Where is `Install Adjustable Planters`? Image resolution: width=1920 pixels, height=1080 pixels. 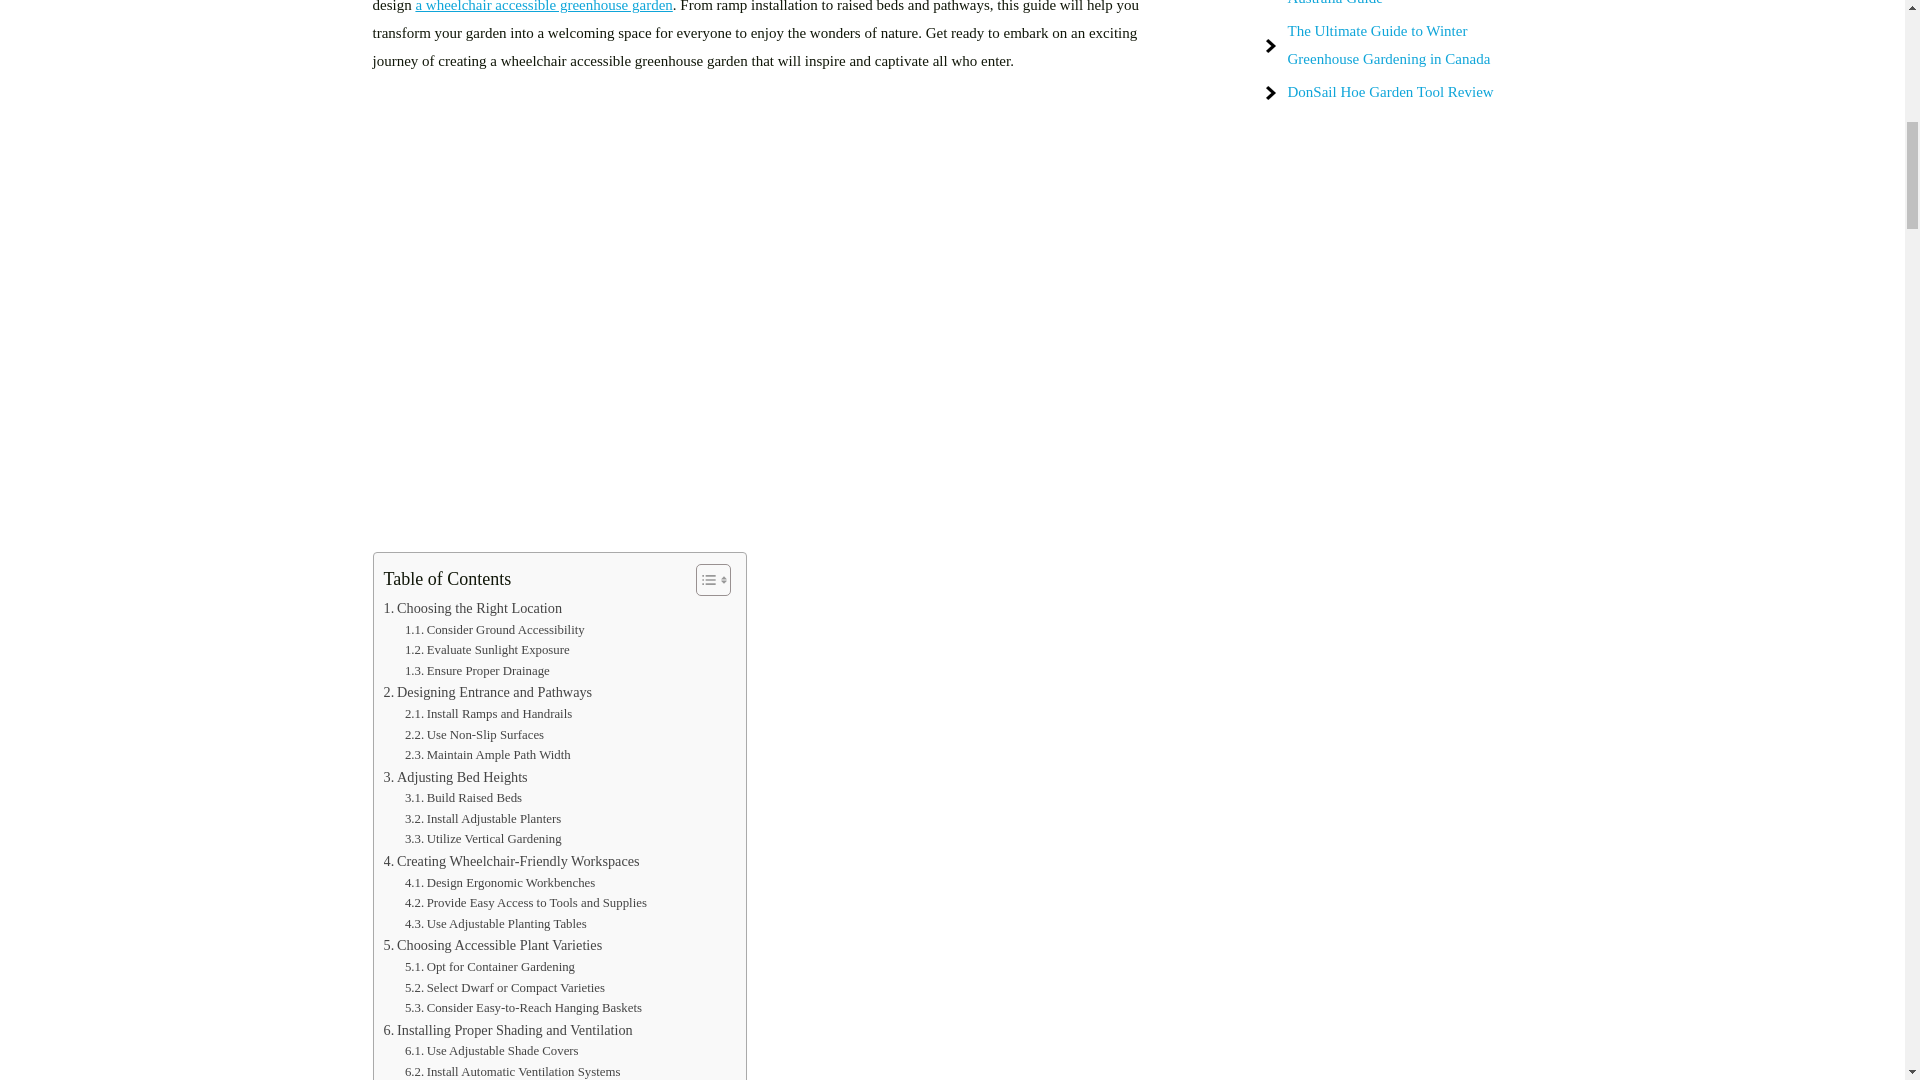 Install Adjustable Planters is located at coordinates (482, 819).